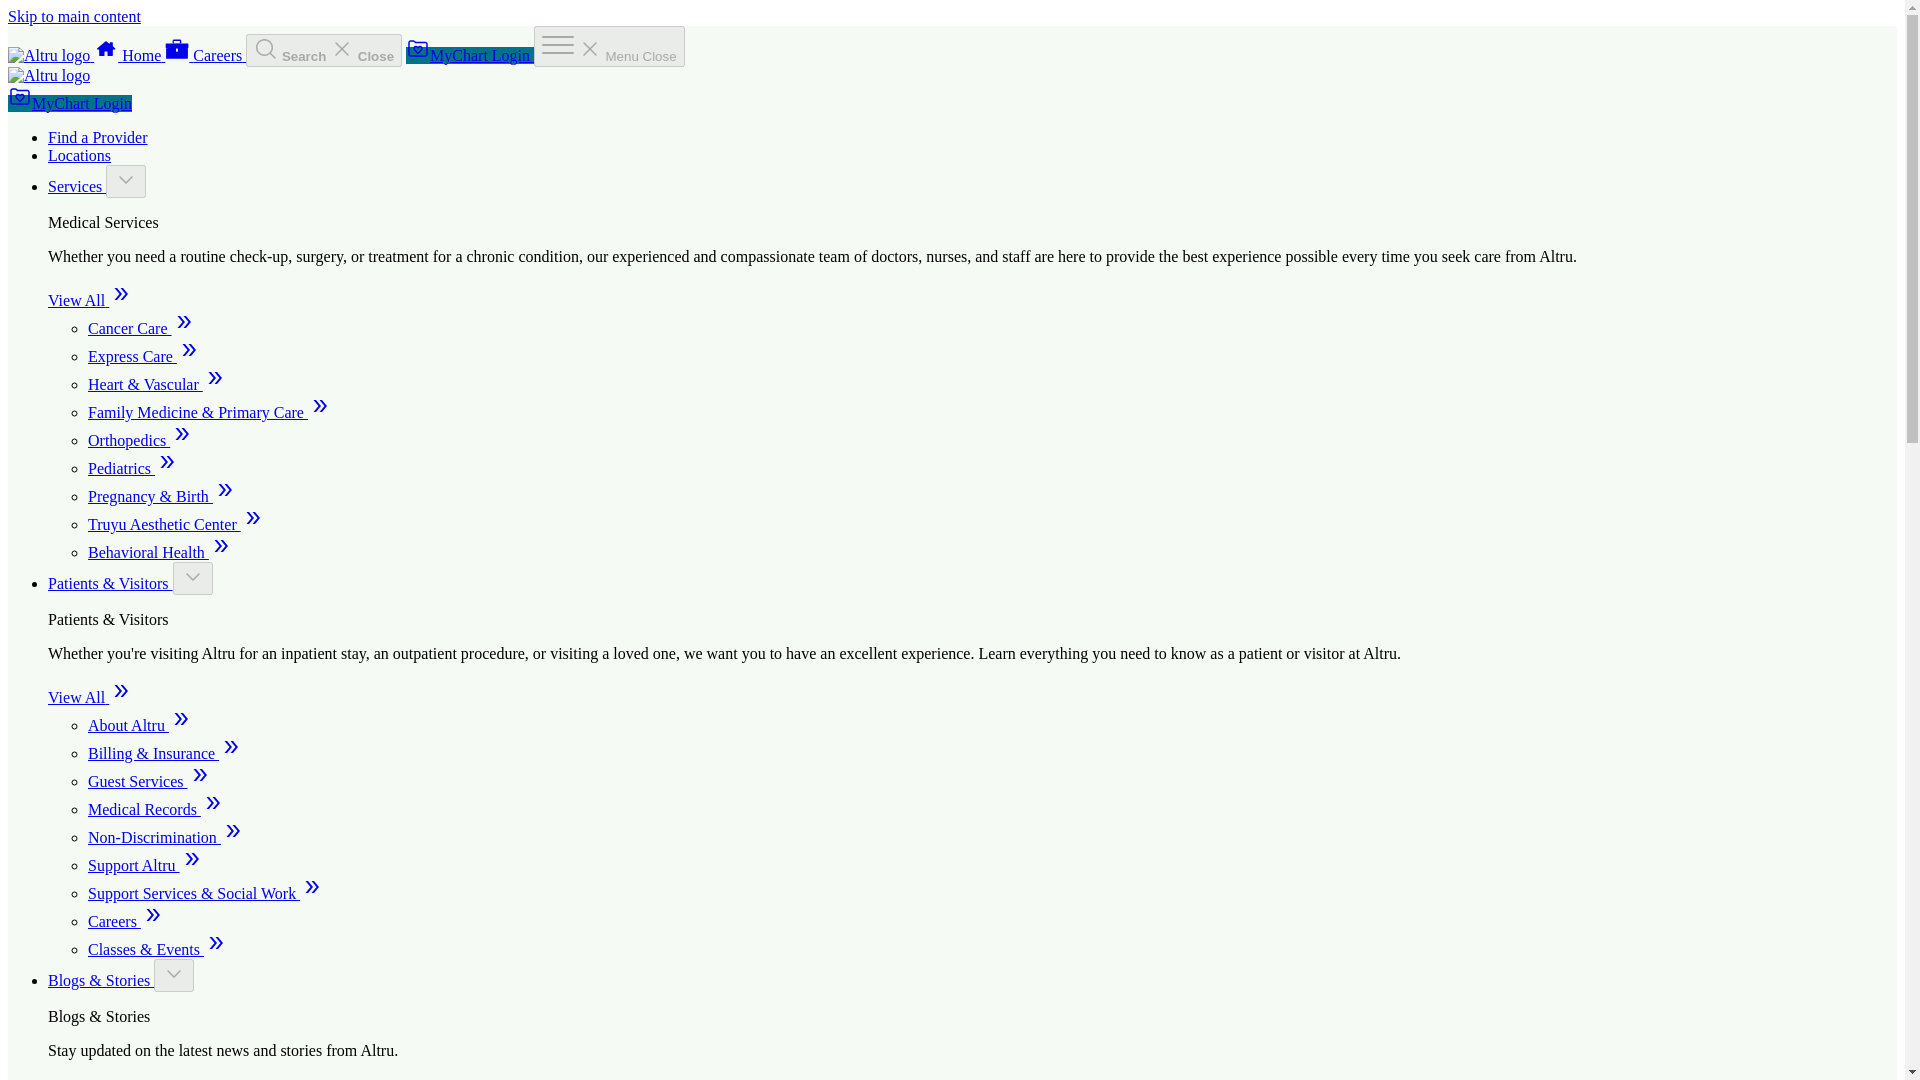 The image size is (1920, 1080). What do you see at coordinates (90, 300) in the screenshot?
I see `View All` at bounding box center [90, 300].